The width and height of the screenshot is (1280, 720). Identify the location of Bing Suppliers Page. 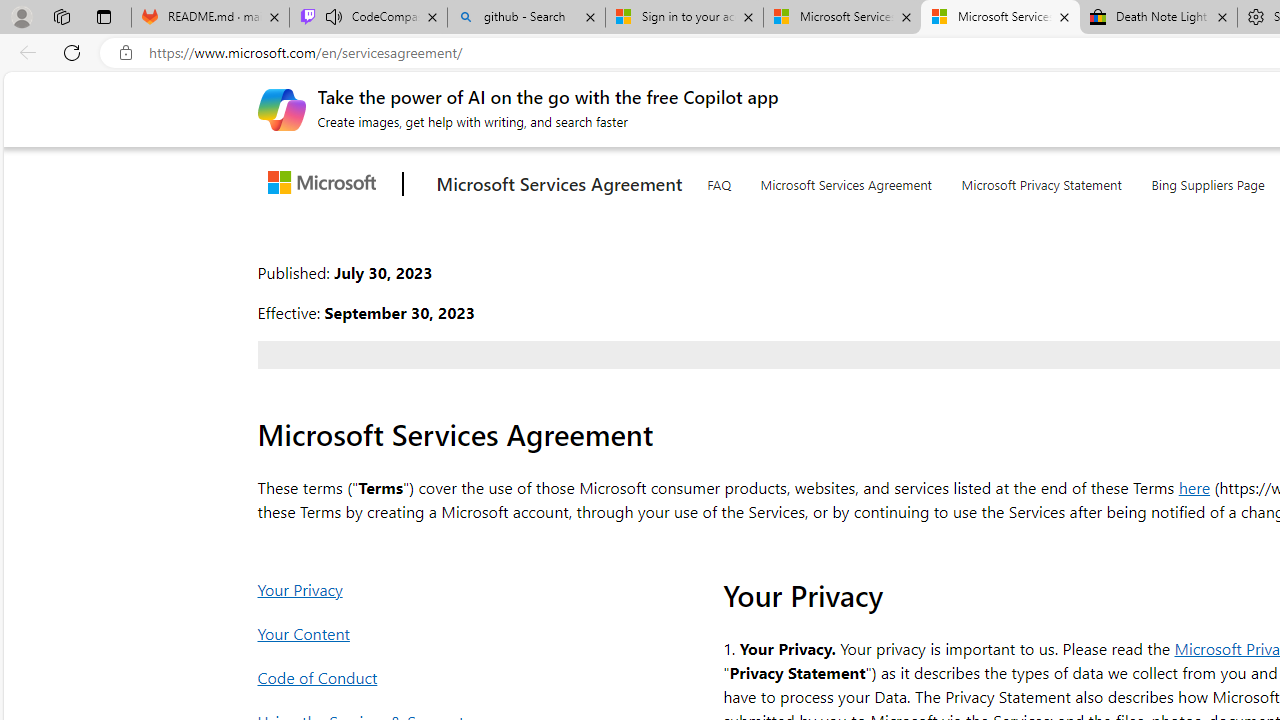
(1207, 181).